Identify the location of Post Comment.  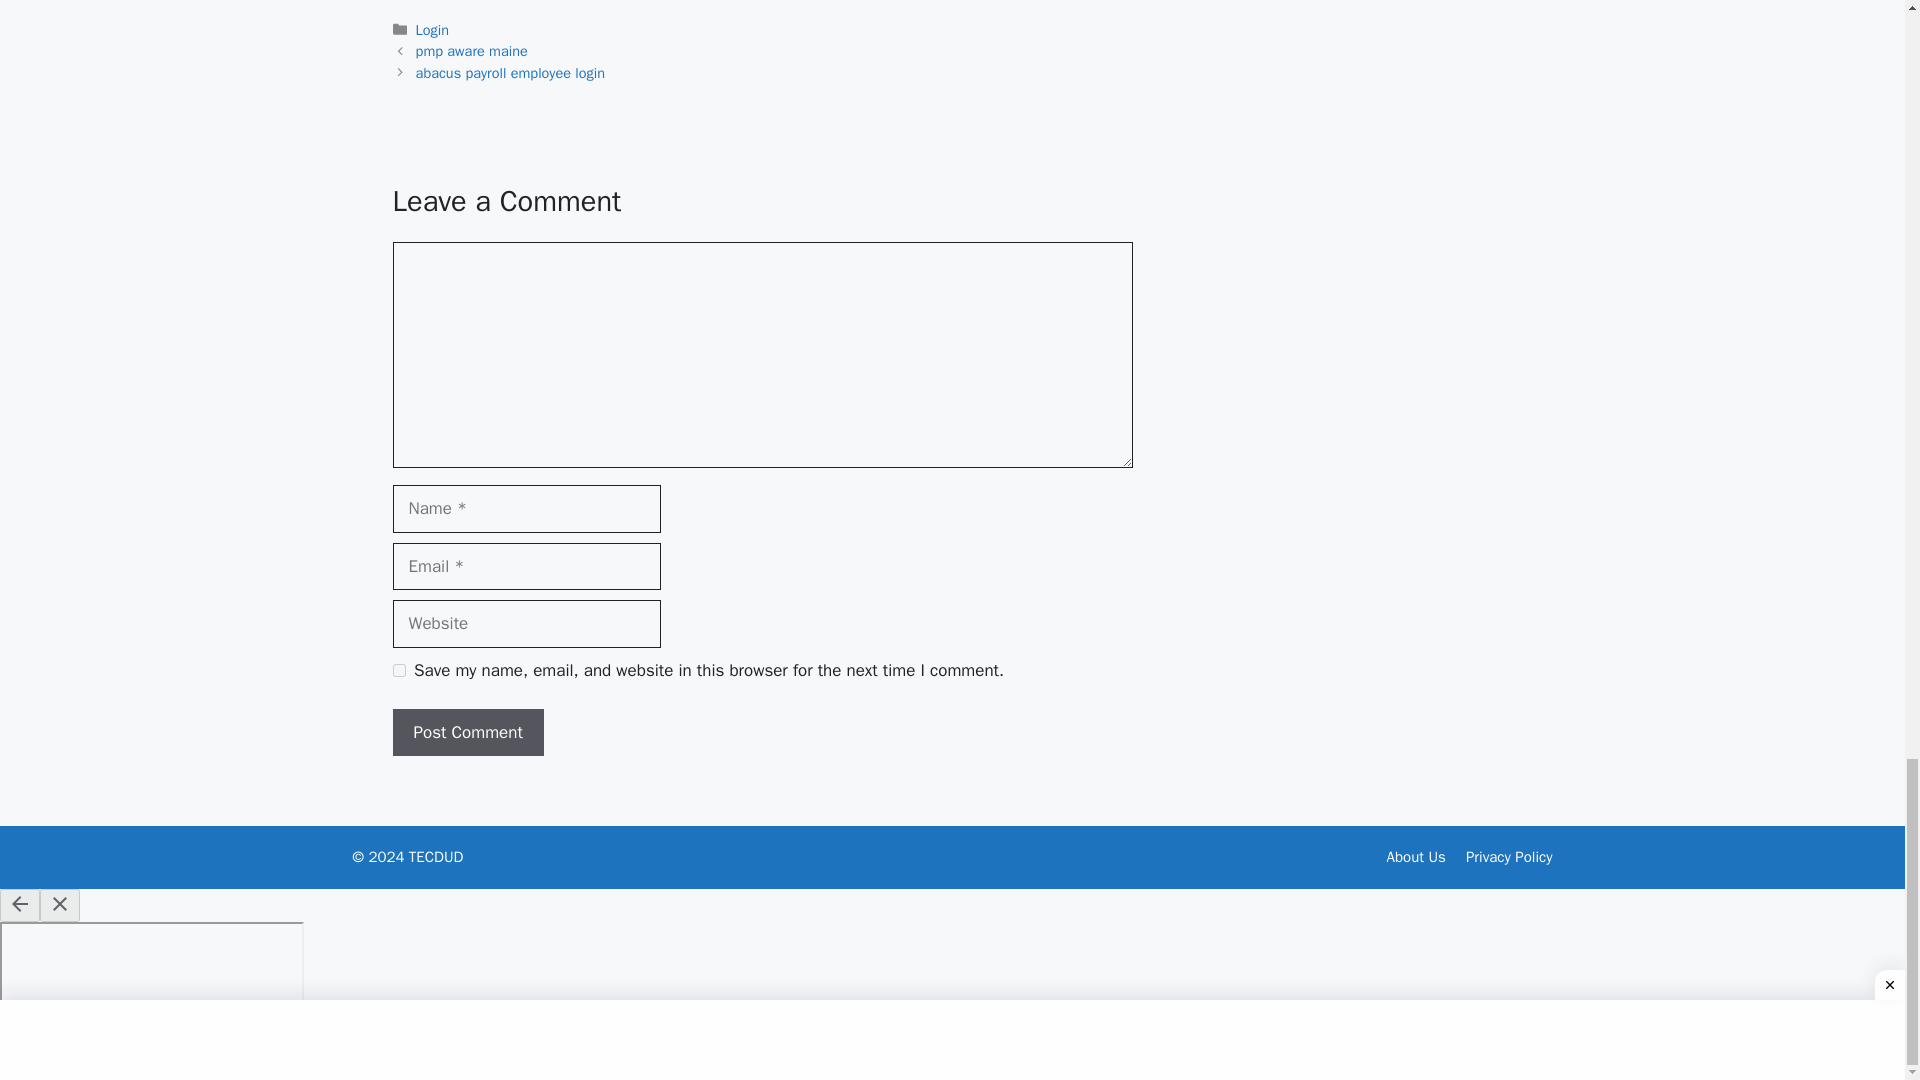
(467, 732).